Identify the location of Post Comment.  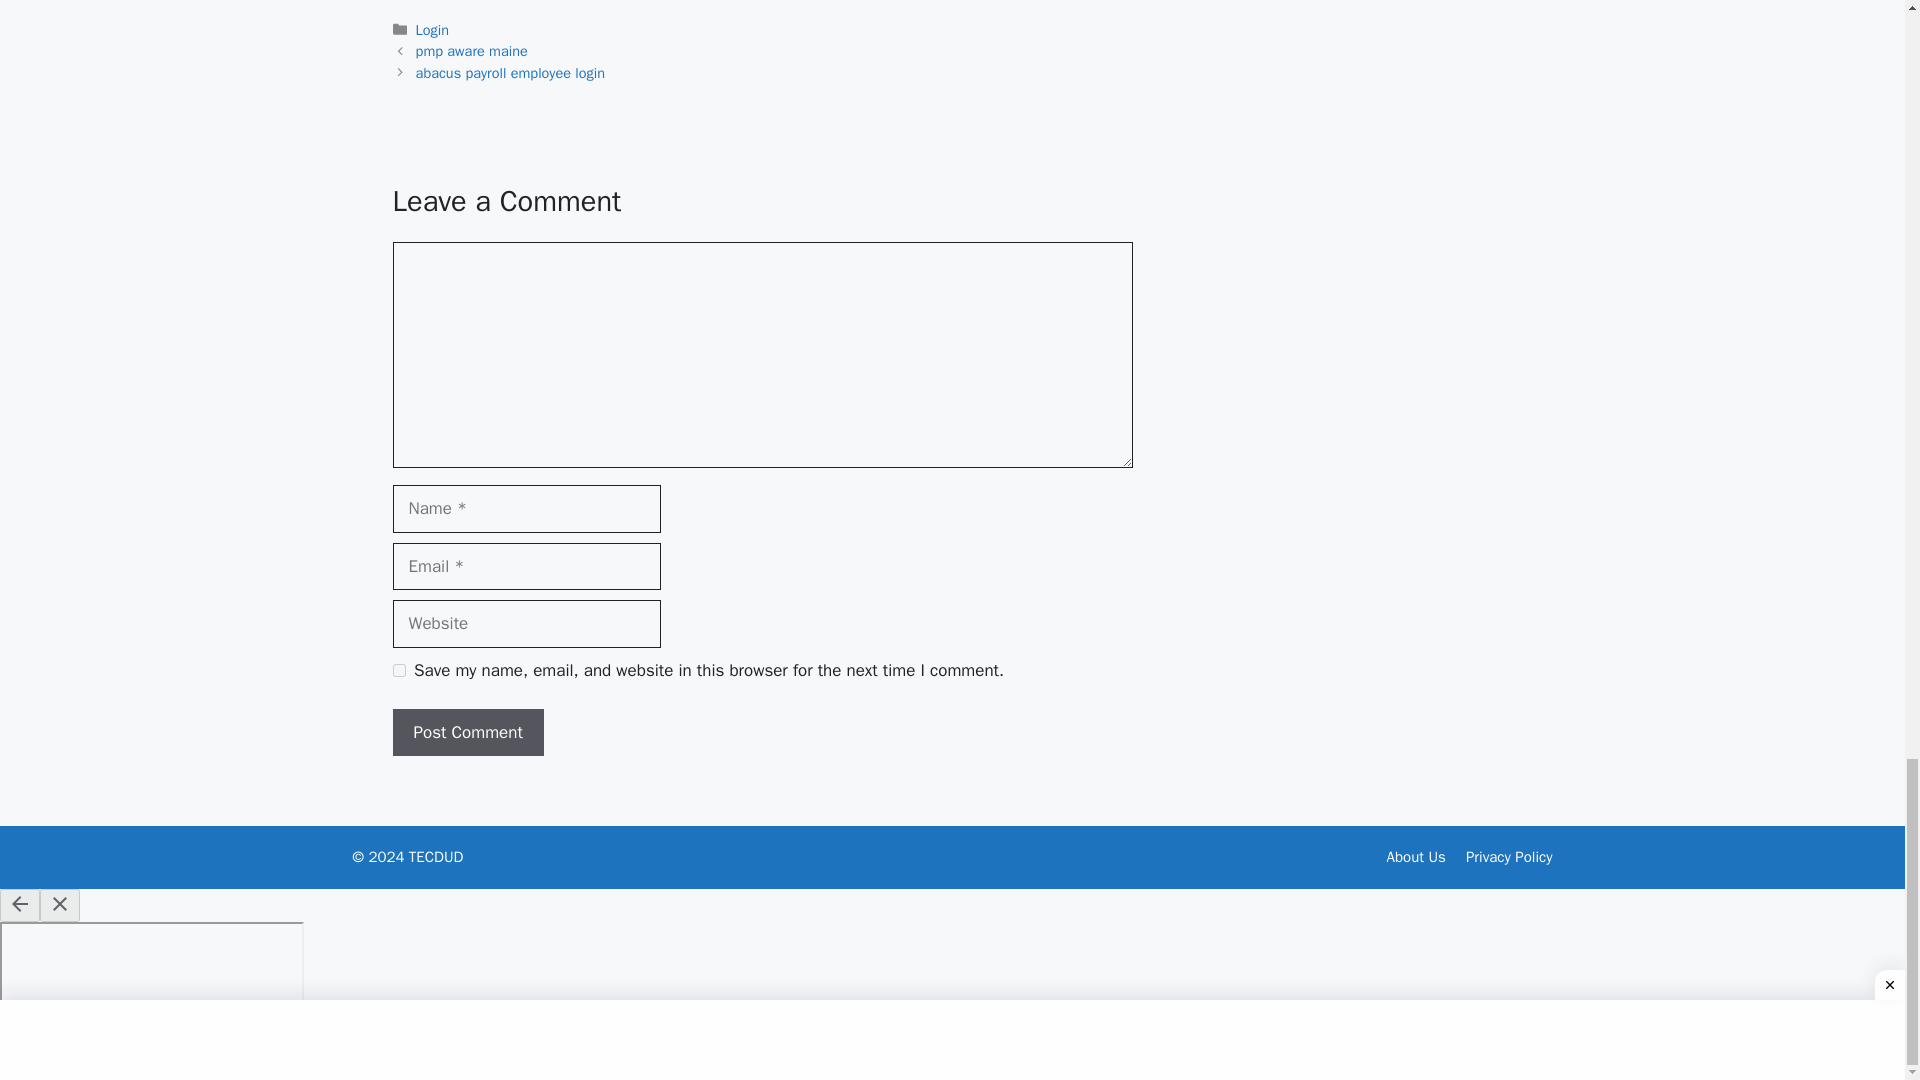
(467, 732).